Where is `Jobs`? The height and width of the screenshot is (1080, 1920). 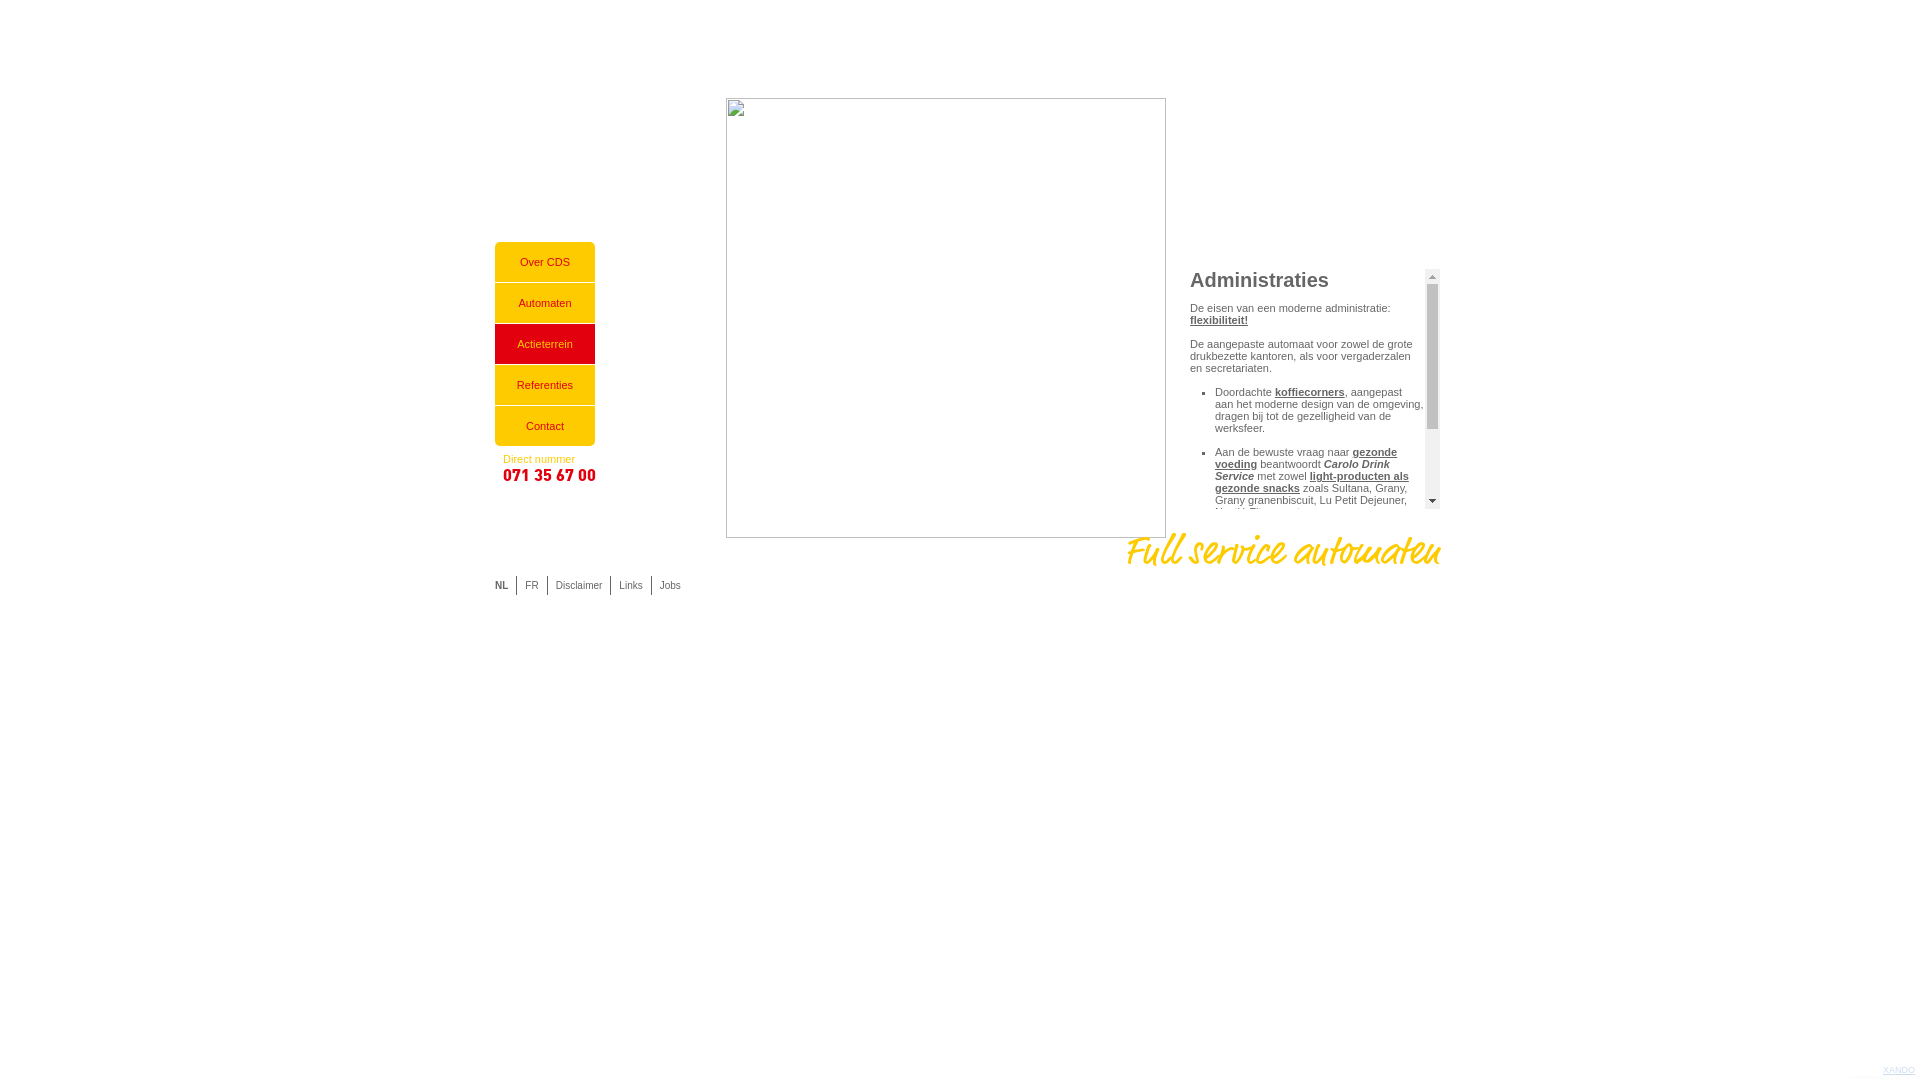 Jobs is located at coordinates (670, 586).